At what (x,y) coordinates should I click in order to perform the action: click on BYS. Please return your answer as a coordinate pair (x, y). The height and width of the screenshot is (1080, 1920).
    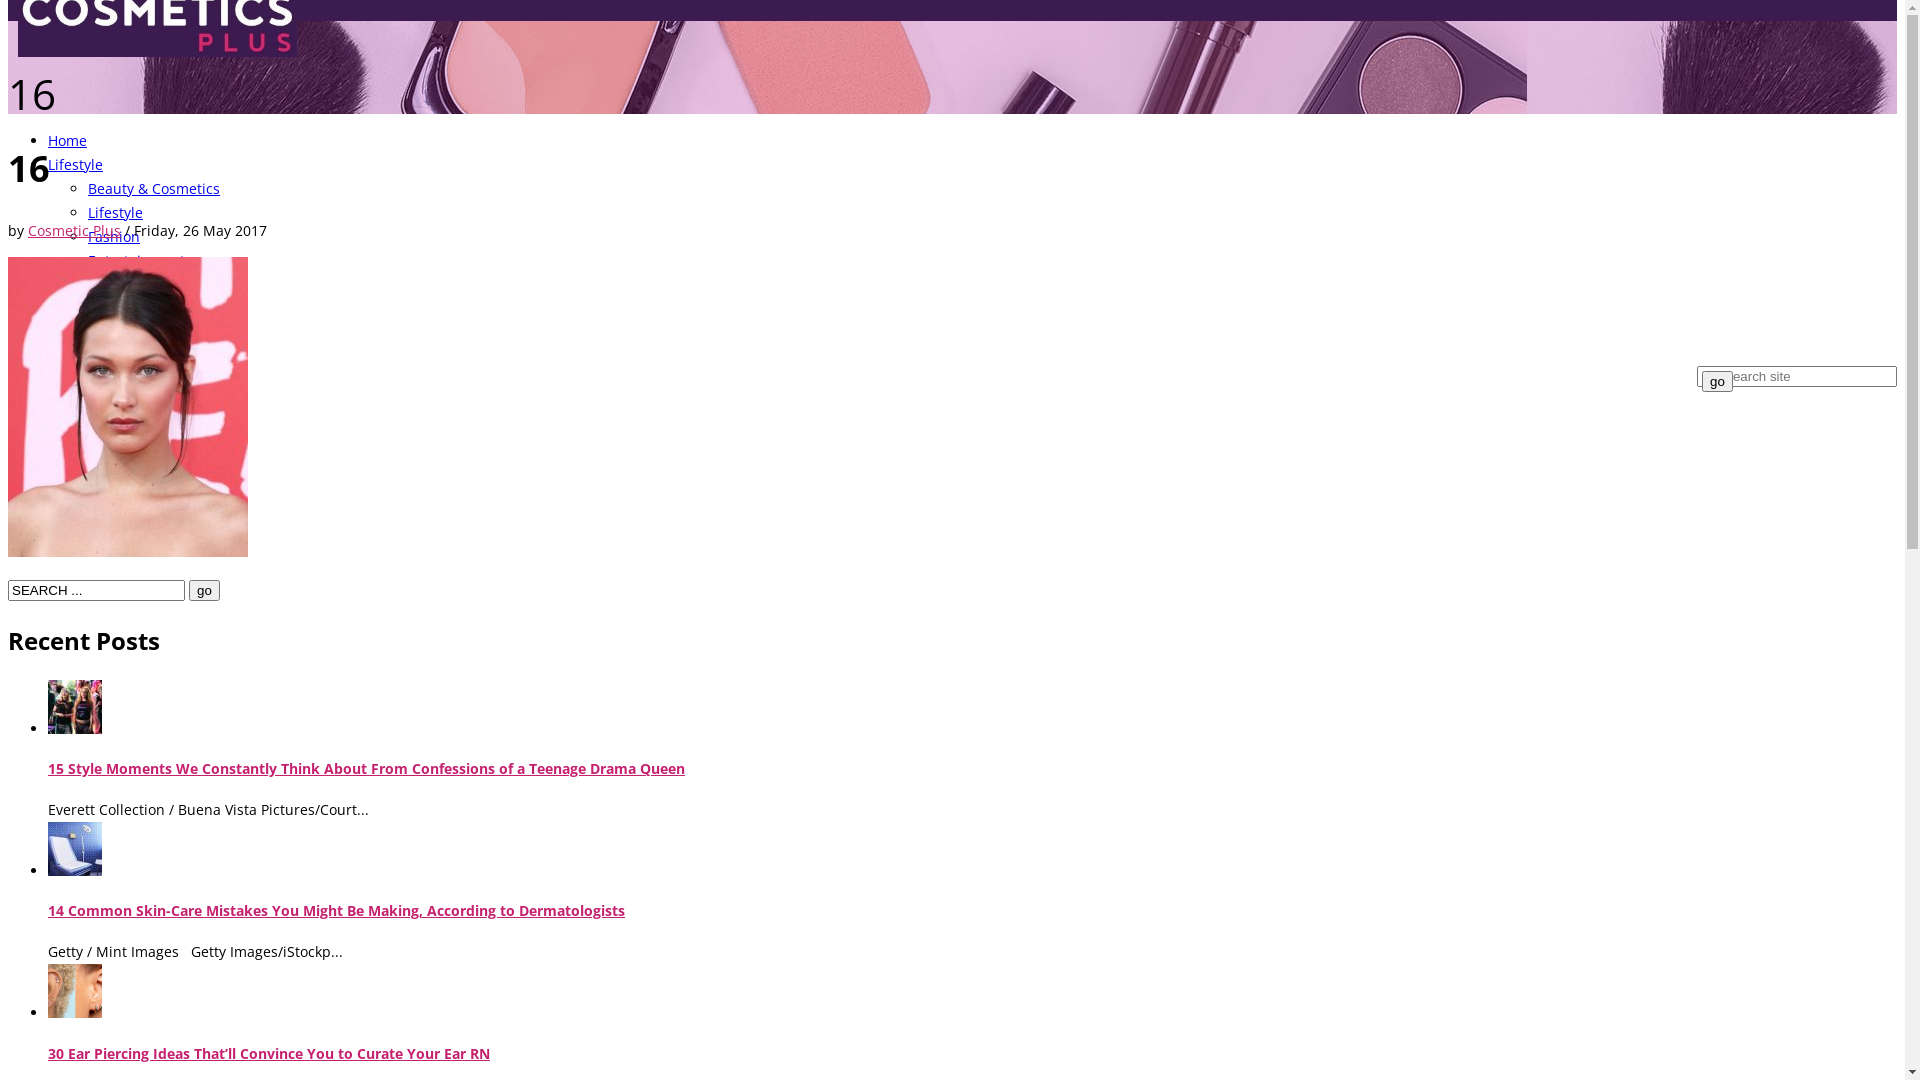
    Looking at the image, I should click on (60, 284).